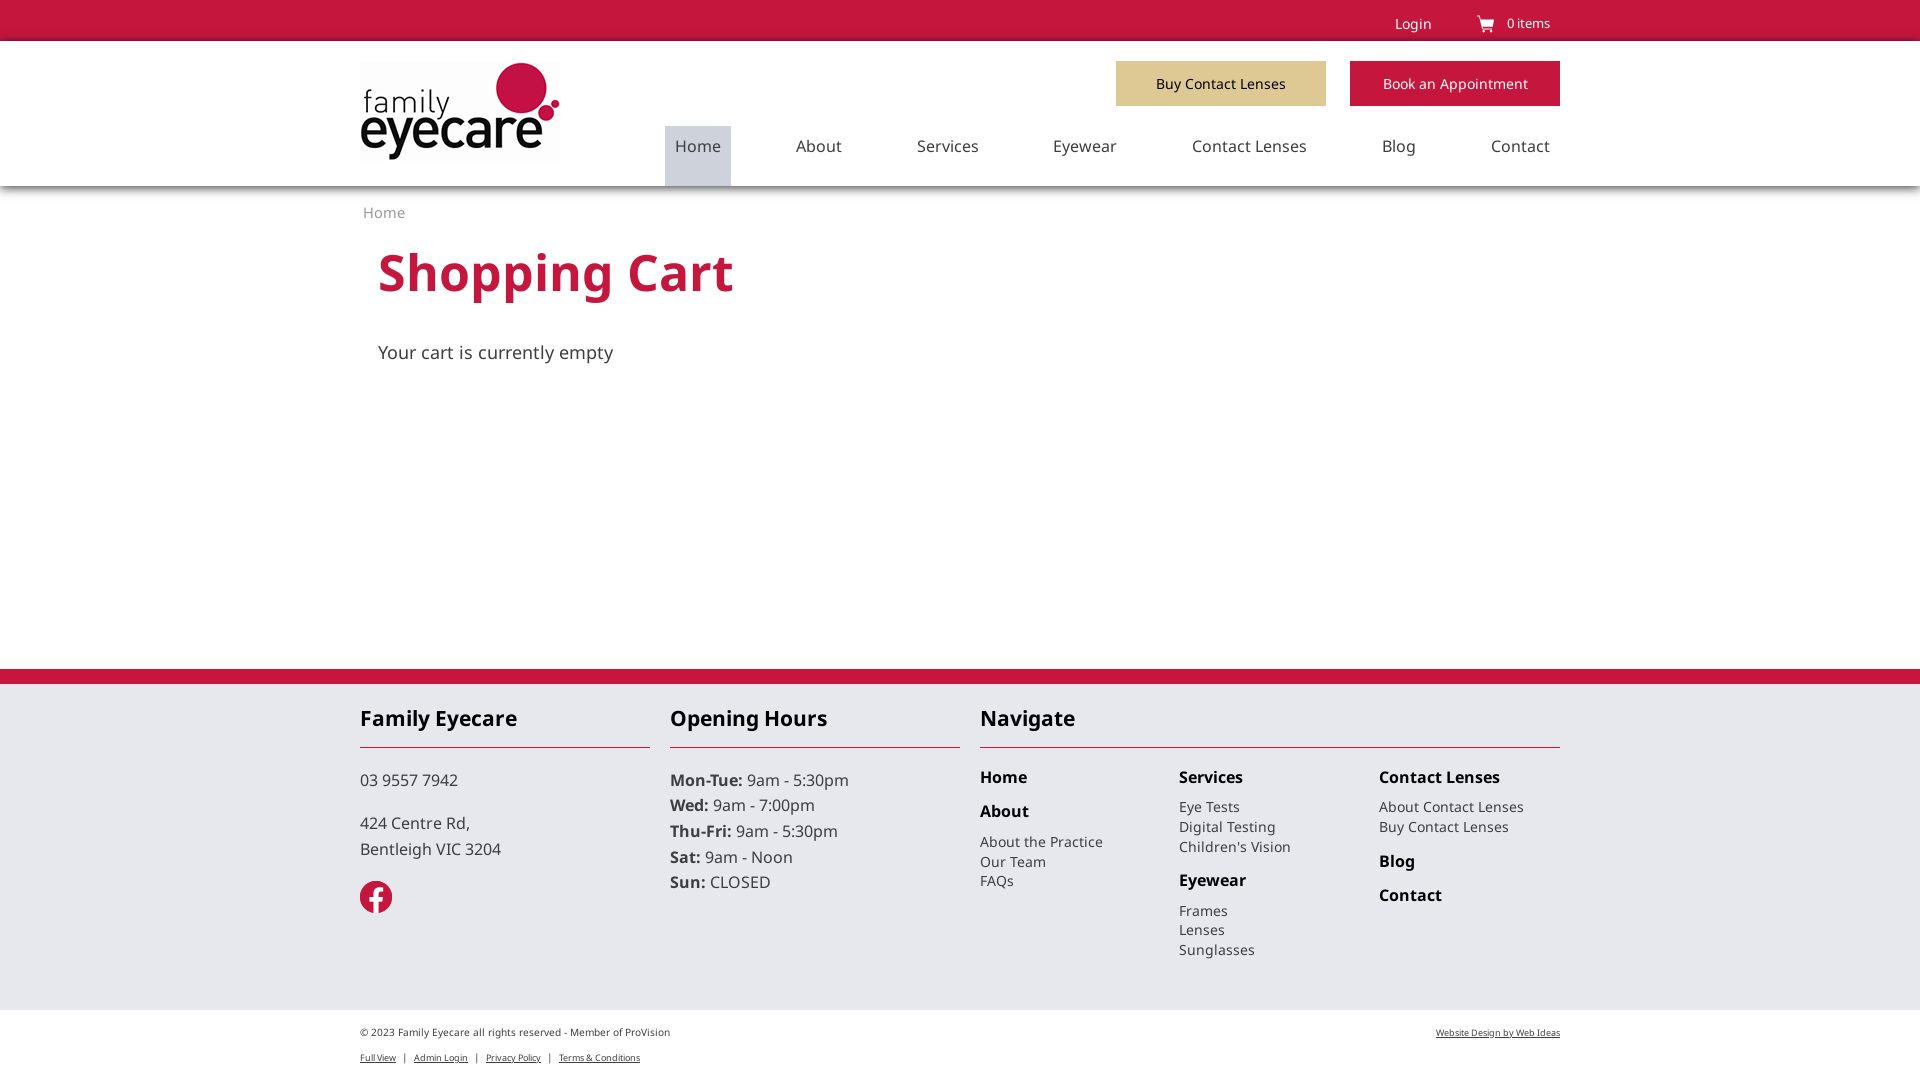 The width and height of the screenshot is (1920, 1080). What do you see at coordinates (1455, 84) in the screenshot?
I see `Book an Appointment` at bounding box center [1455, 84].